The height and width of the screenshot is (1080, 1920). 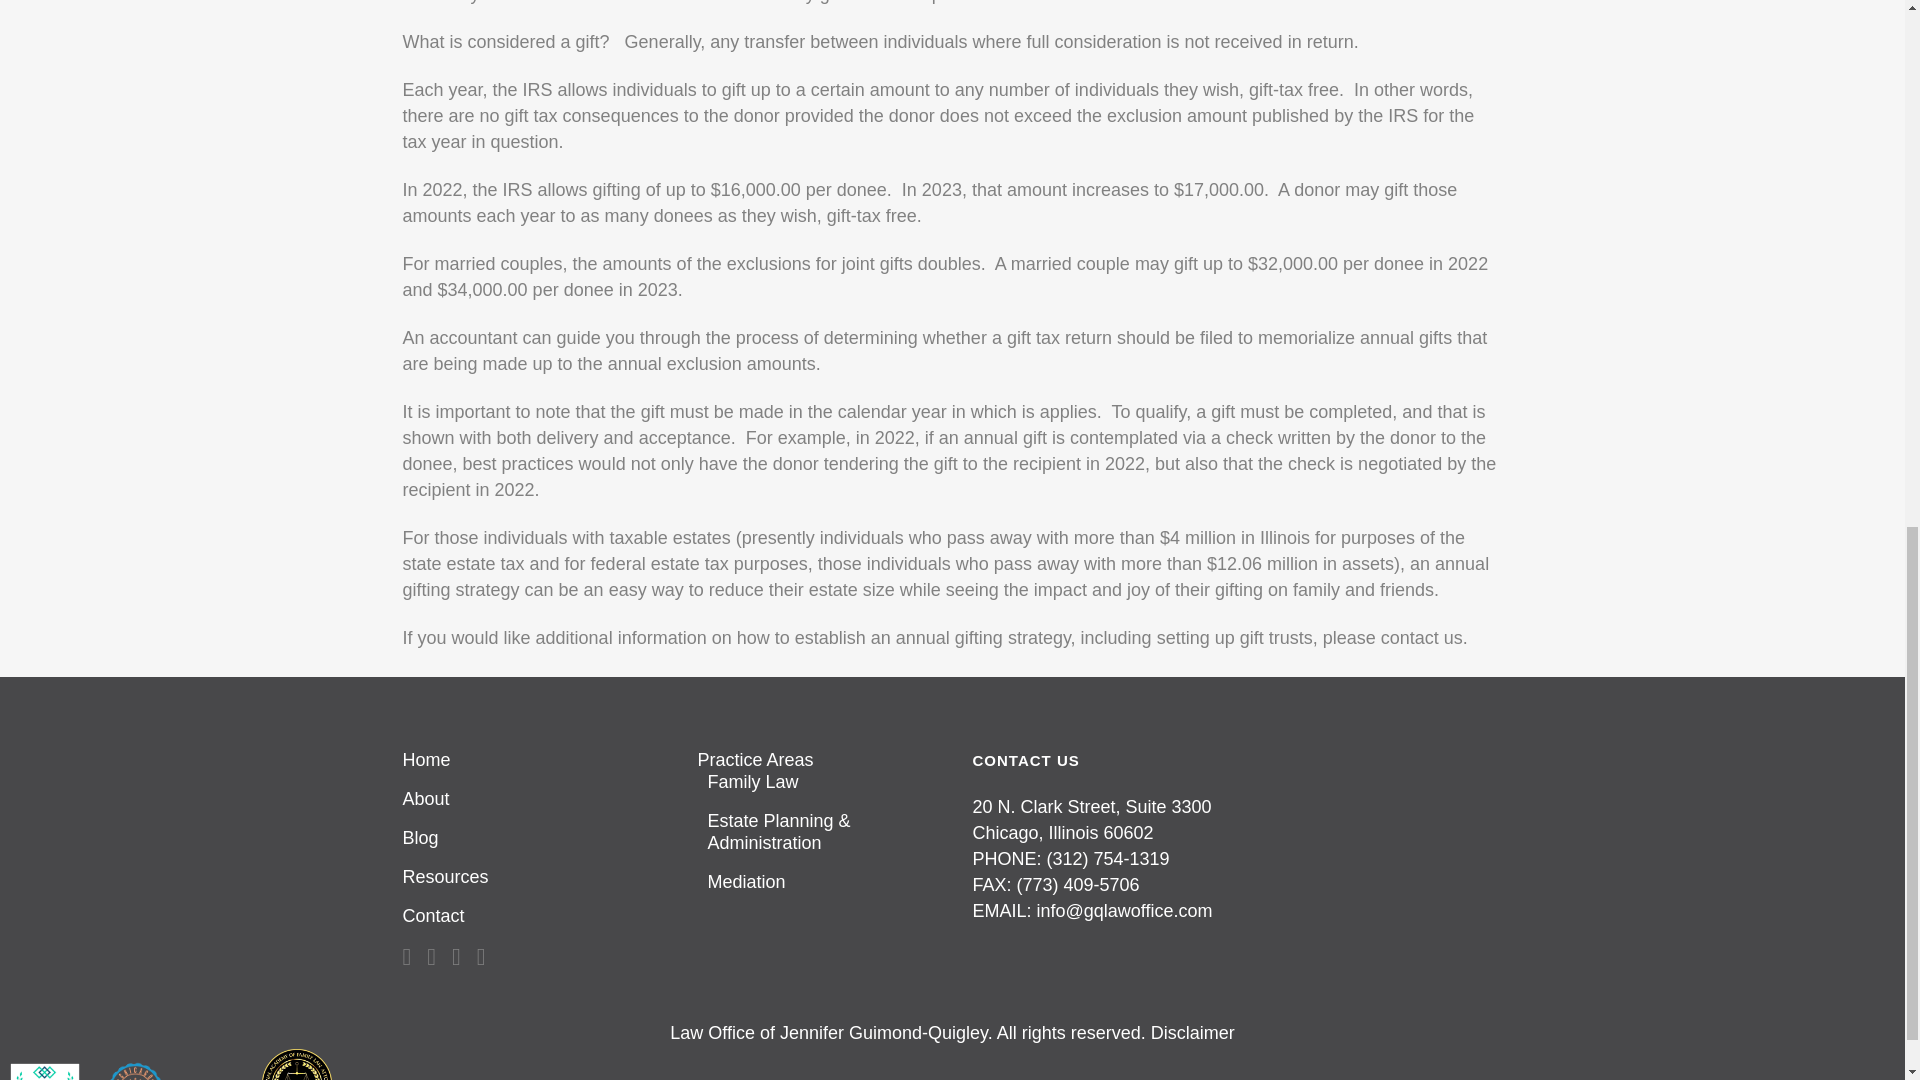 I want to click on Home, so click(x=532, y=760).